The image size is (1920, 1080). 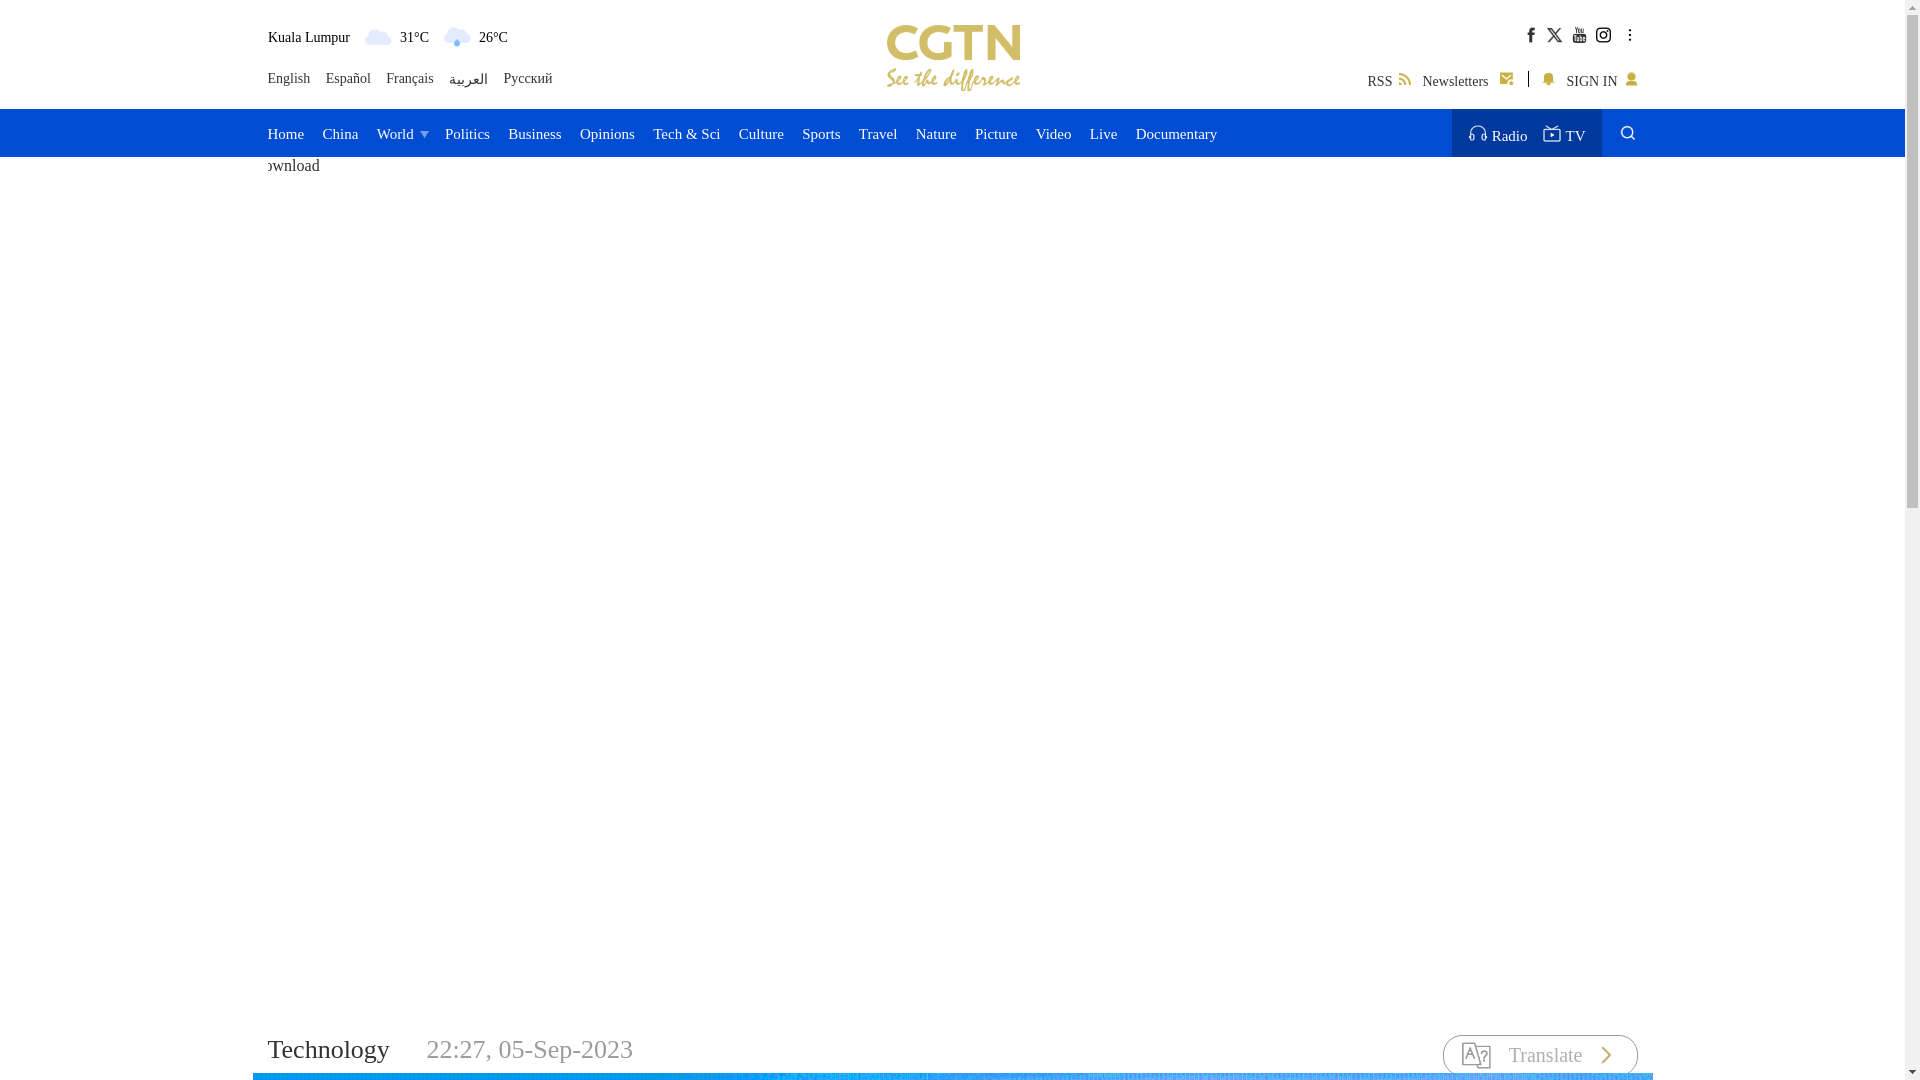 What do you see at coordinates (456, 36) in the screenshot?
I see `Light rain` at bounding box center [456, 36].